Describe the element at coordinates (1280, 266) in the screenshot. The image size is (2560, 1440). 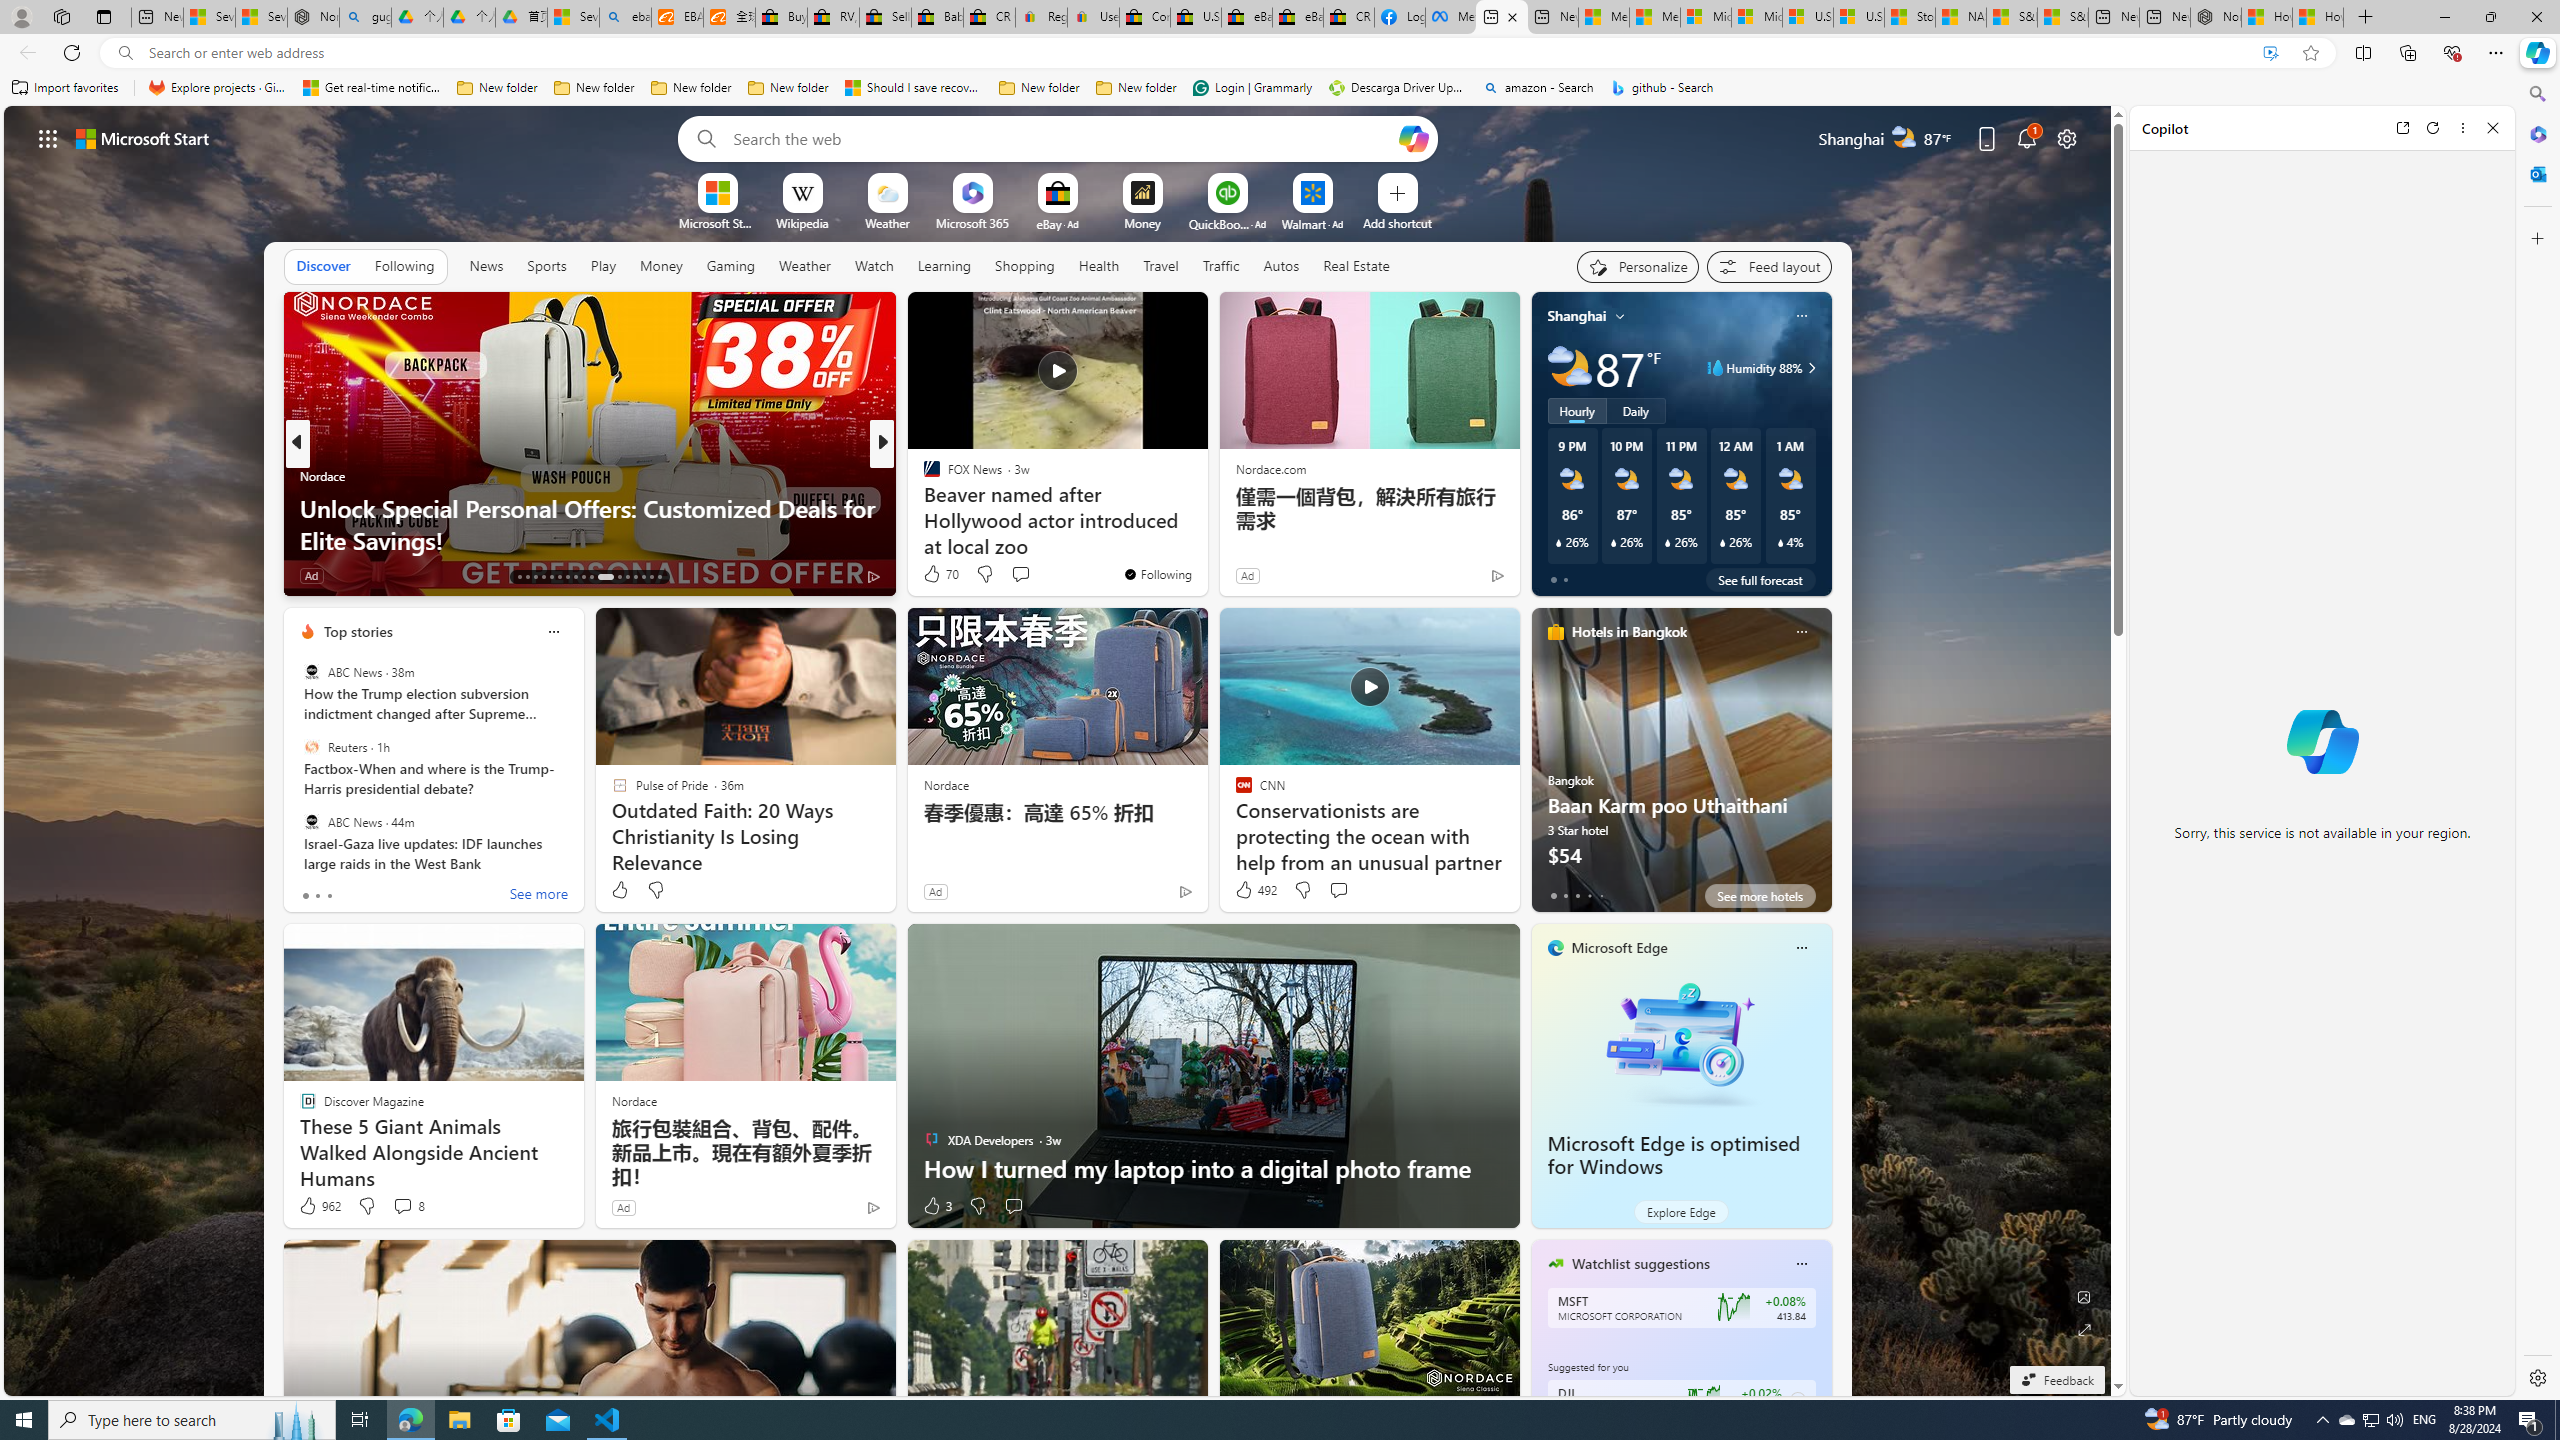
I see `Autos` at that location.